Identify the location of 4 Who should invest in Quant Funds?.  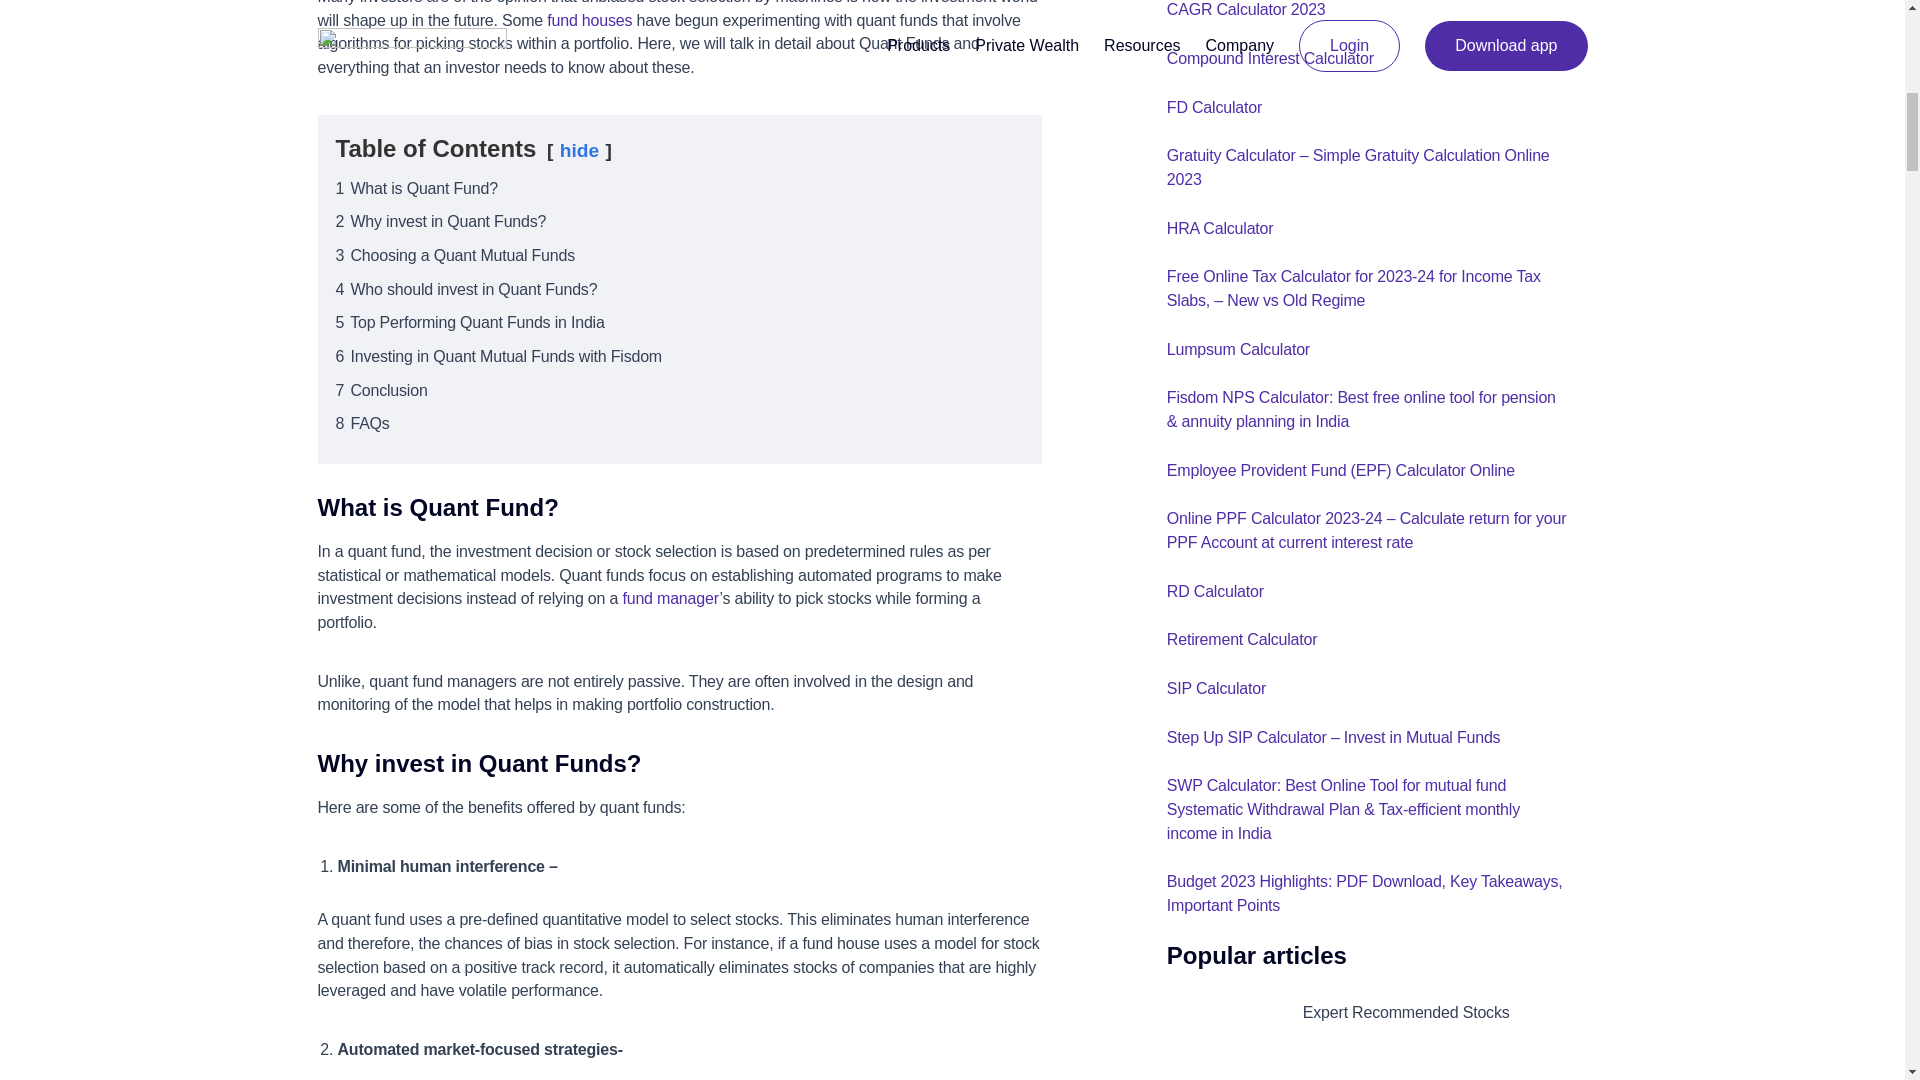
(466, 289).